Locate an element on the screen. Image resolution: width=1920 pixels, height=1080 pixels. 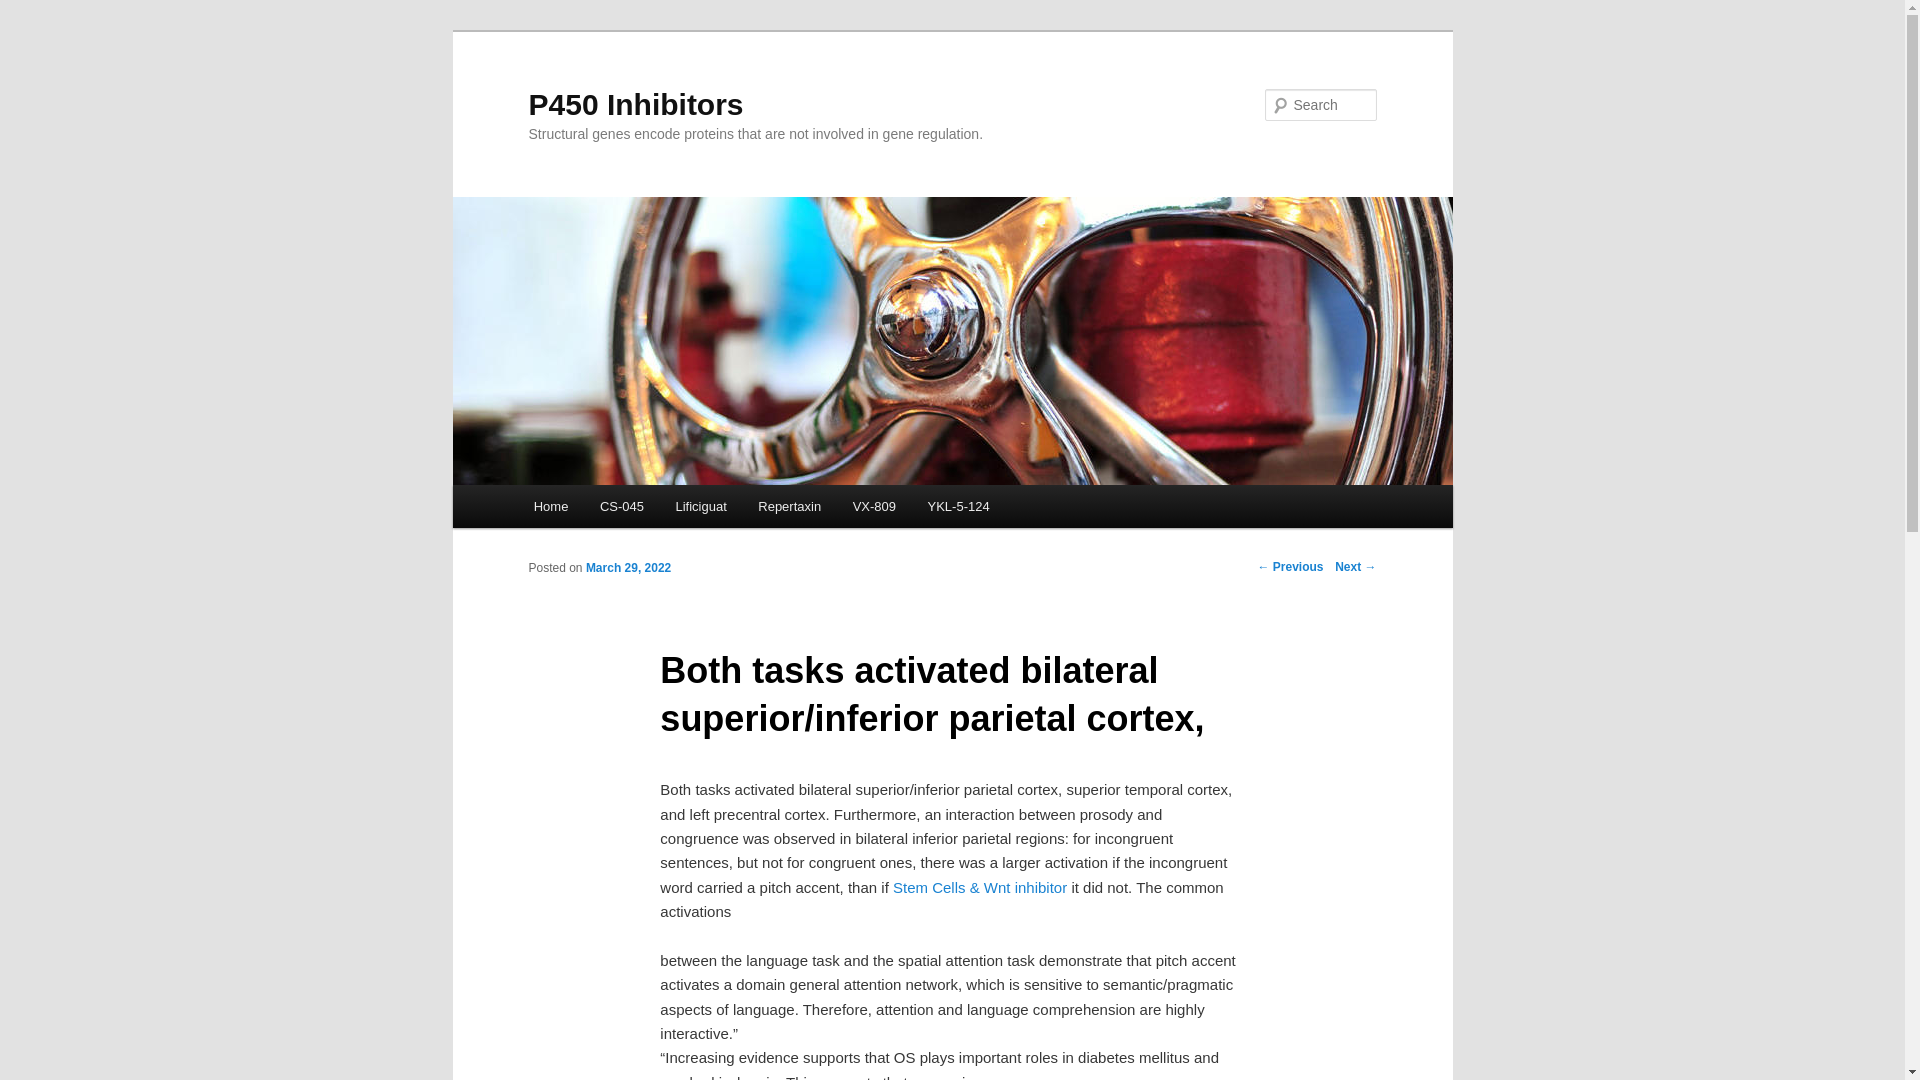
March 29, 2022 is located at coordinates (628, 567).